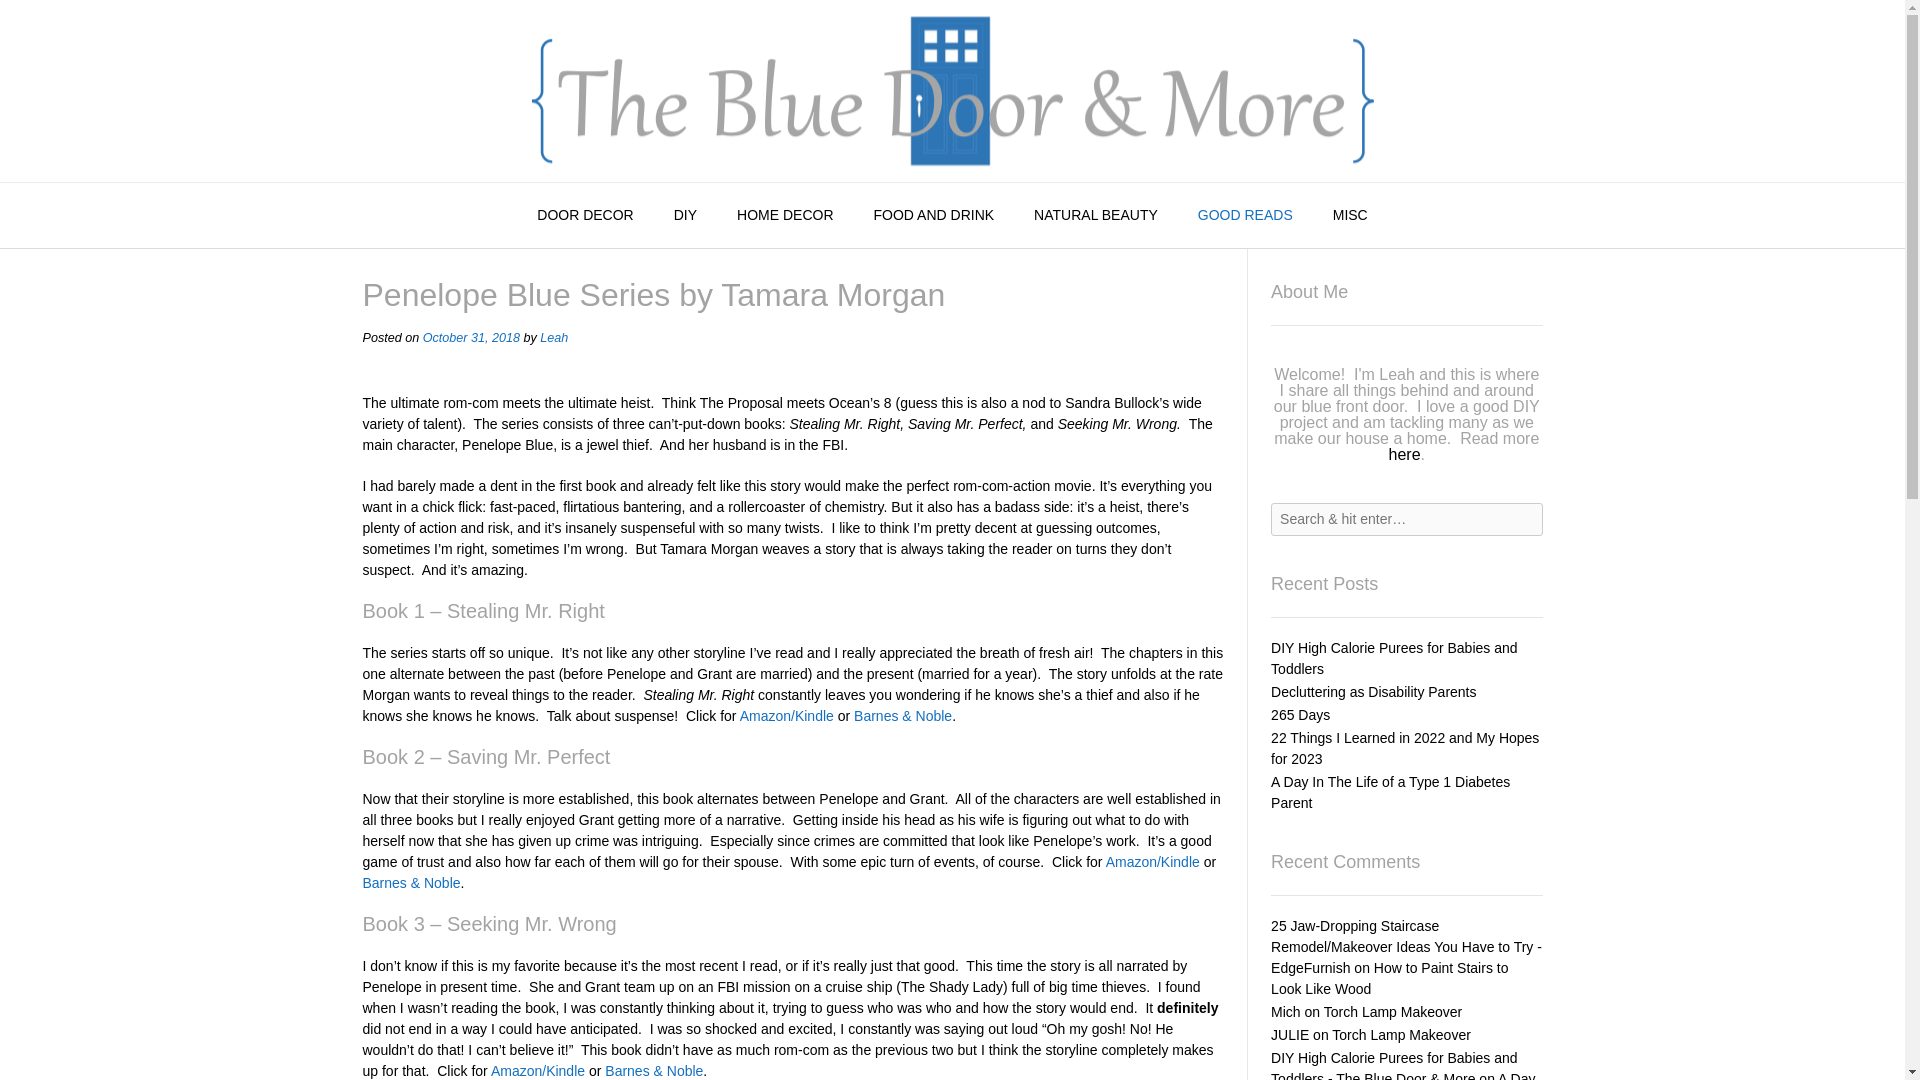 The image size is (1920, 1080). I want to click on HOME DECOR, so click(784, 216).